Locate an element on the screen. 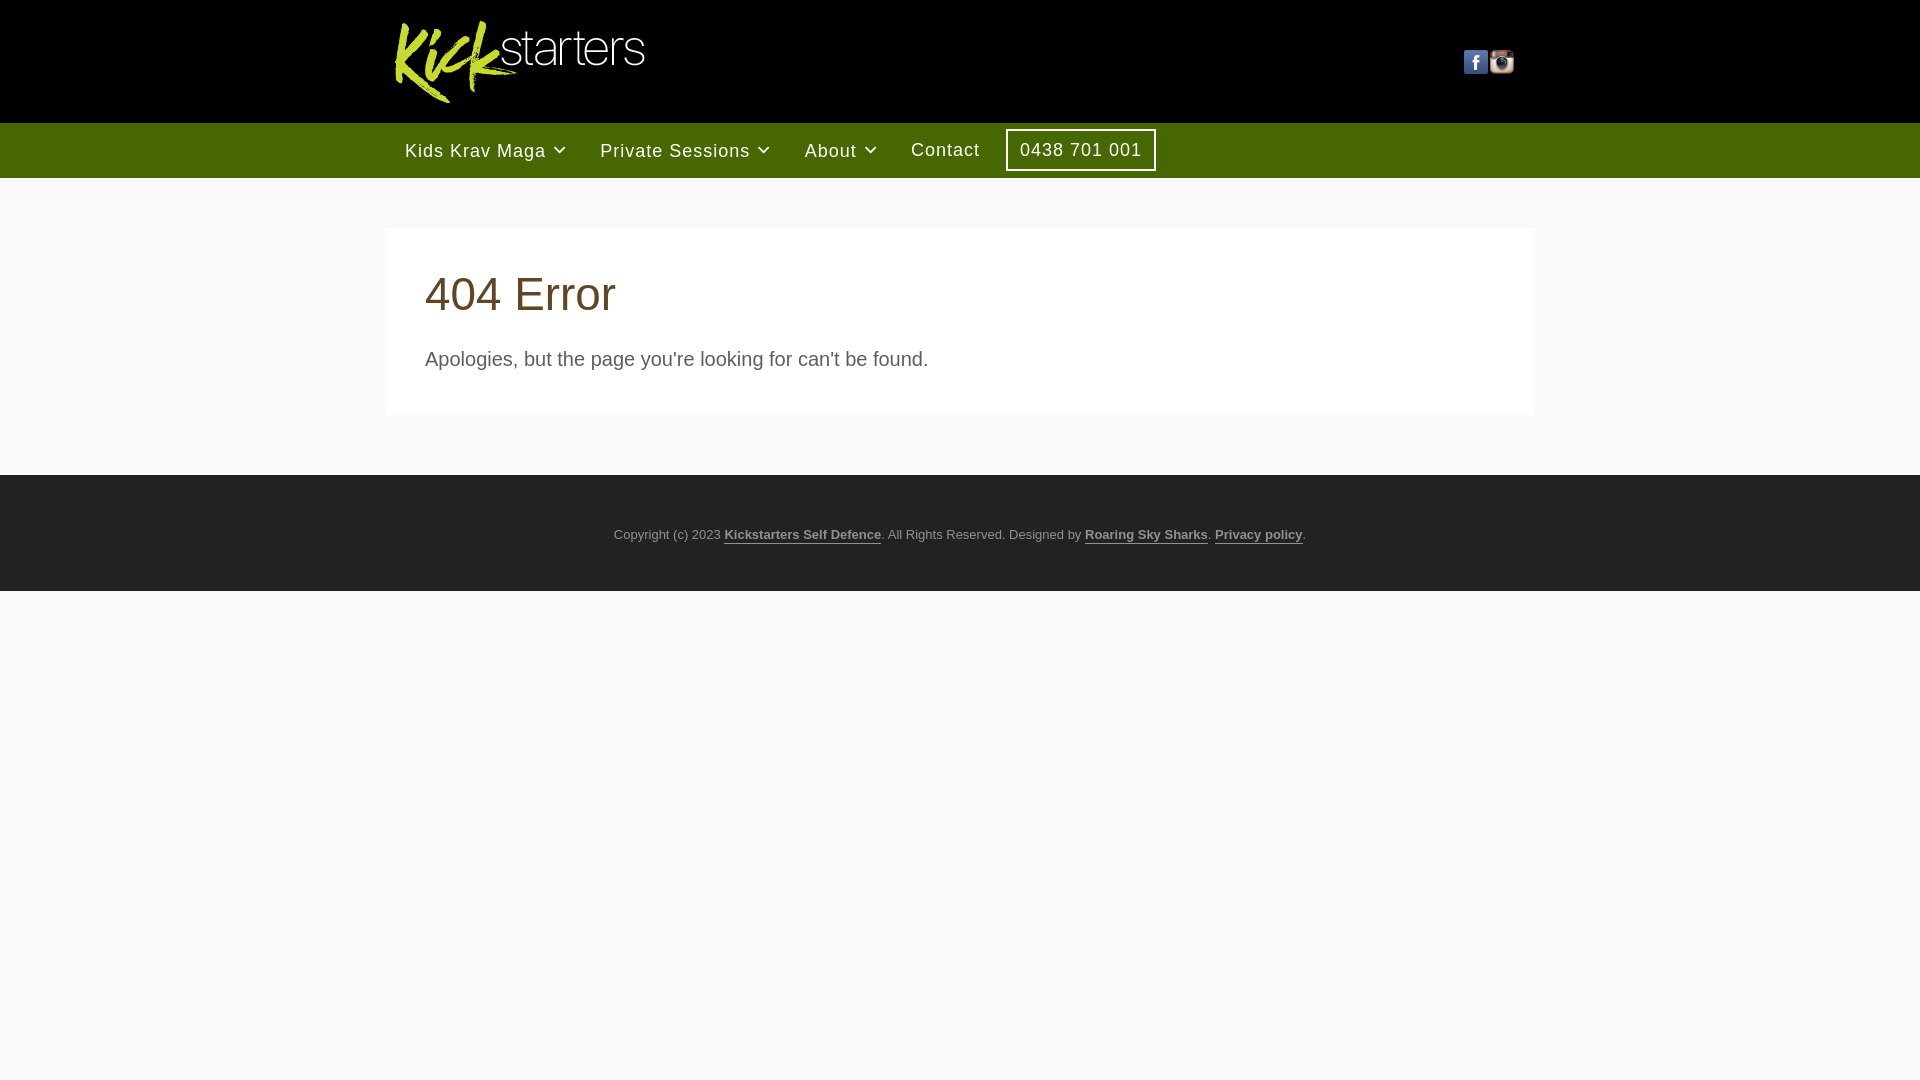 Image resolution: width=1920 pixels, height=1080 pixels. Kickstarters Self Defence is located at coordinates (802, 536).